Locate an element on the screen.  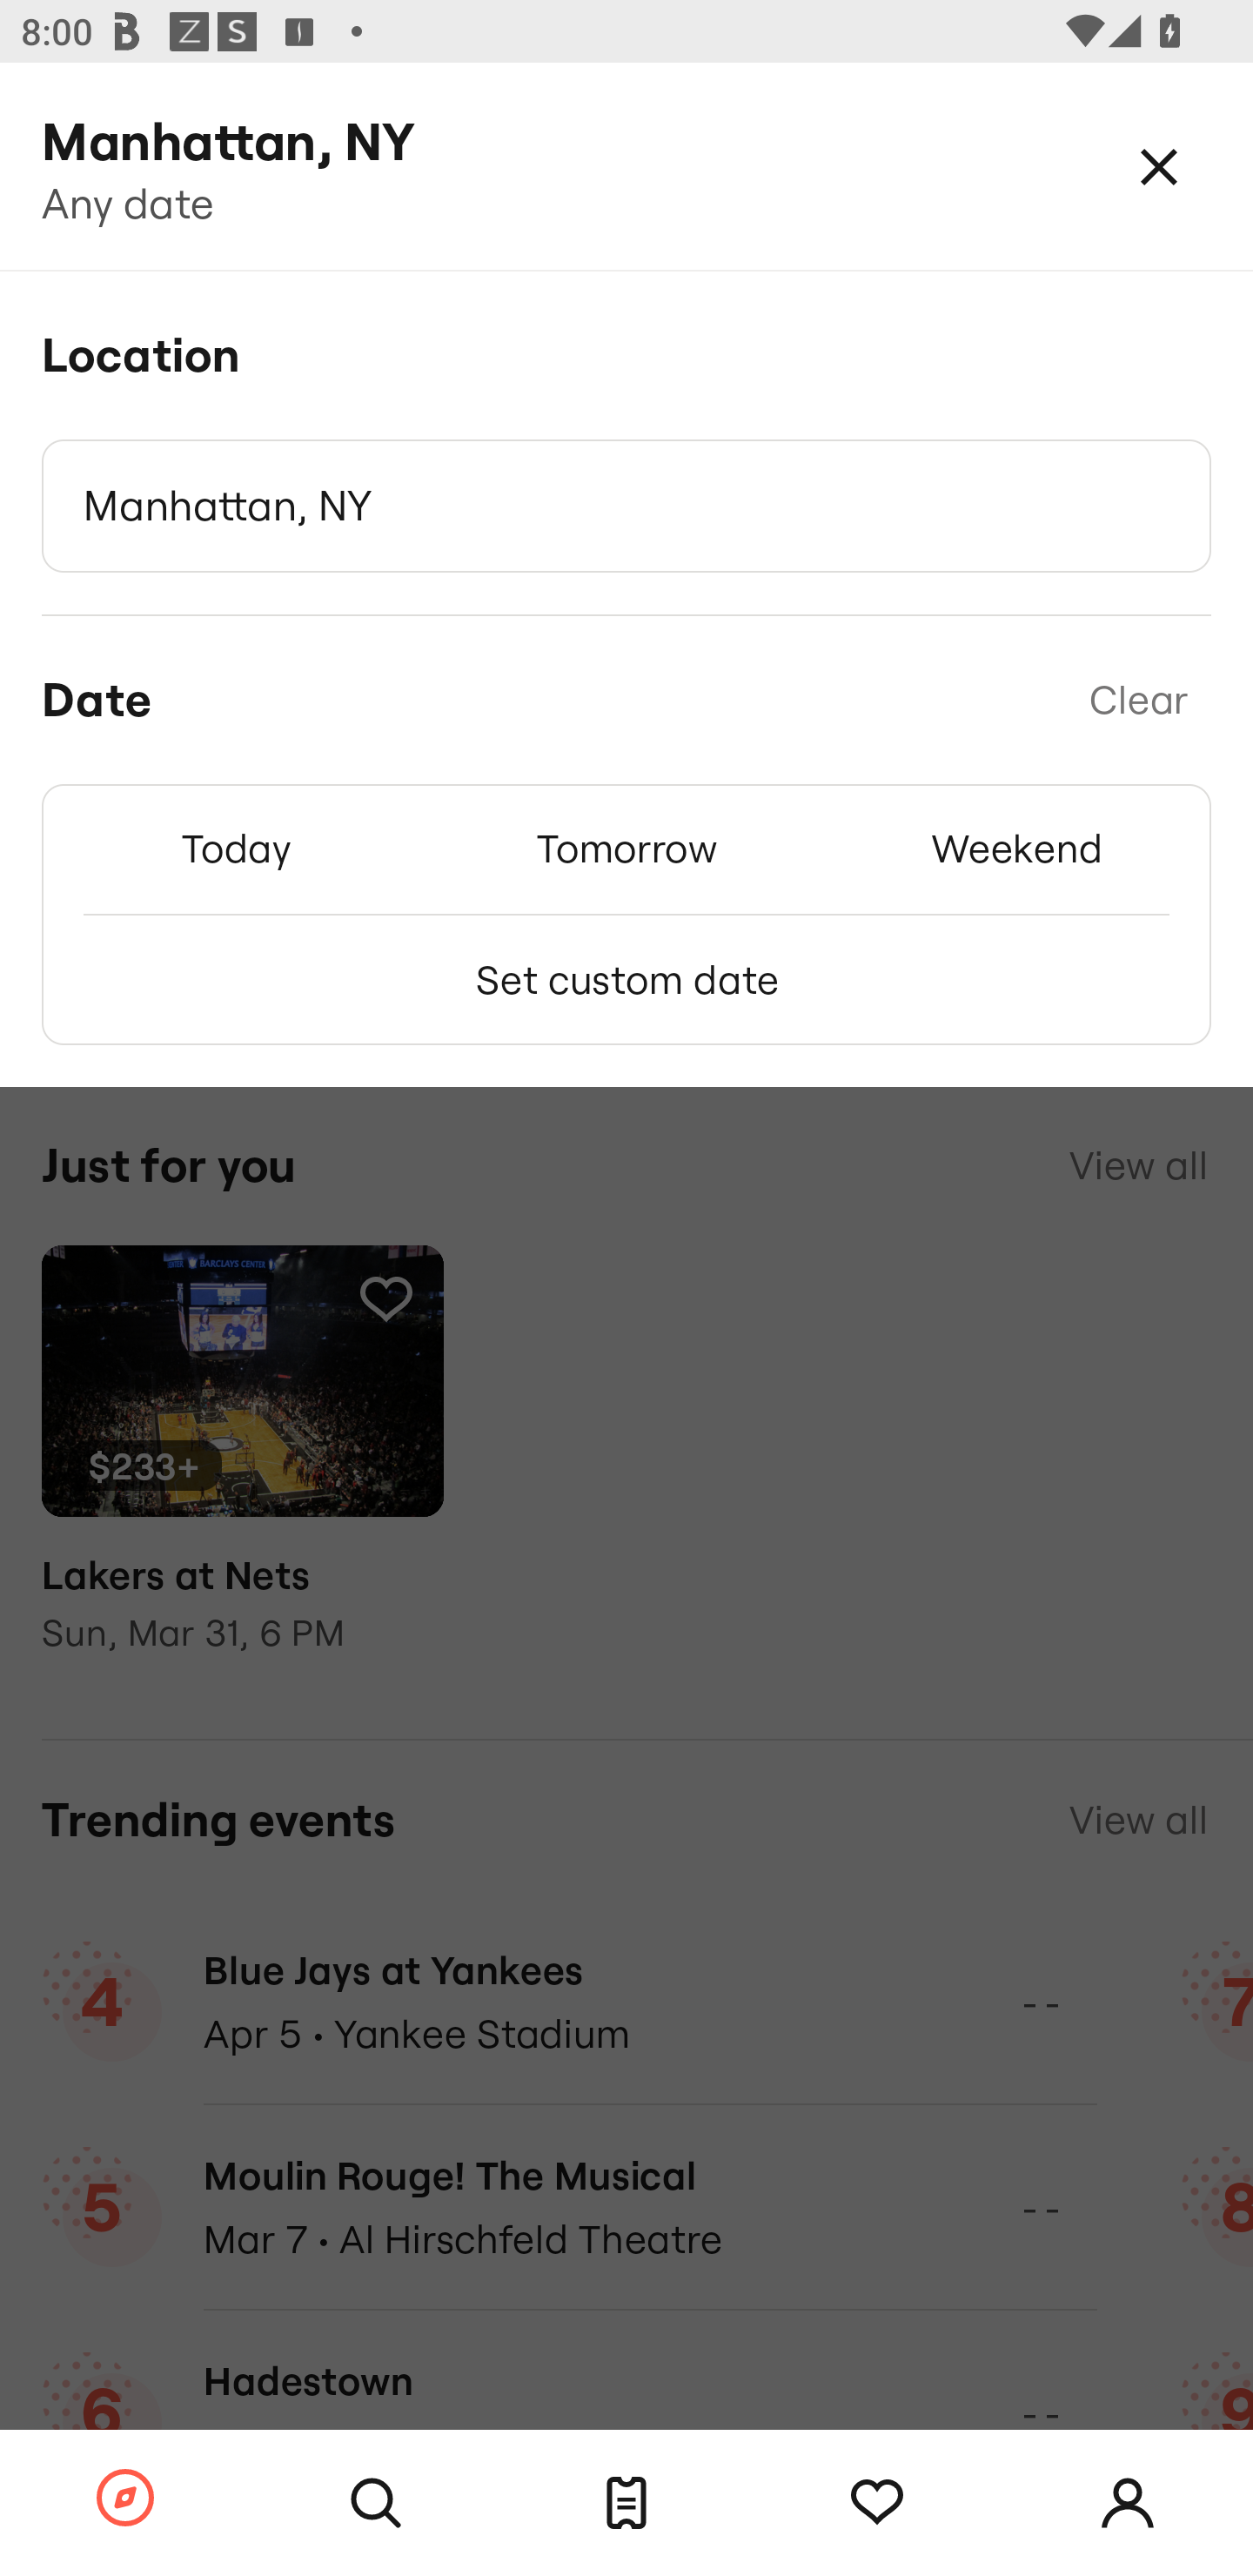
Weekend is located at coordinates (1016, 848).